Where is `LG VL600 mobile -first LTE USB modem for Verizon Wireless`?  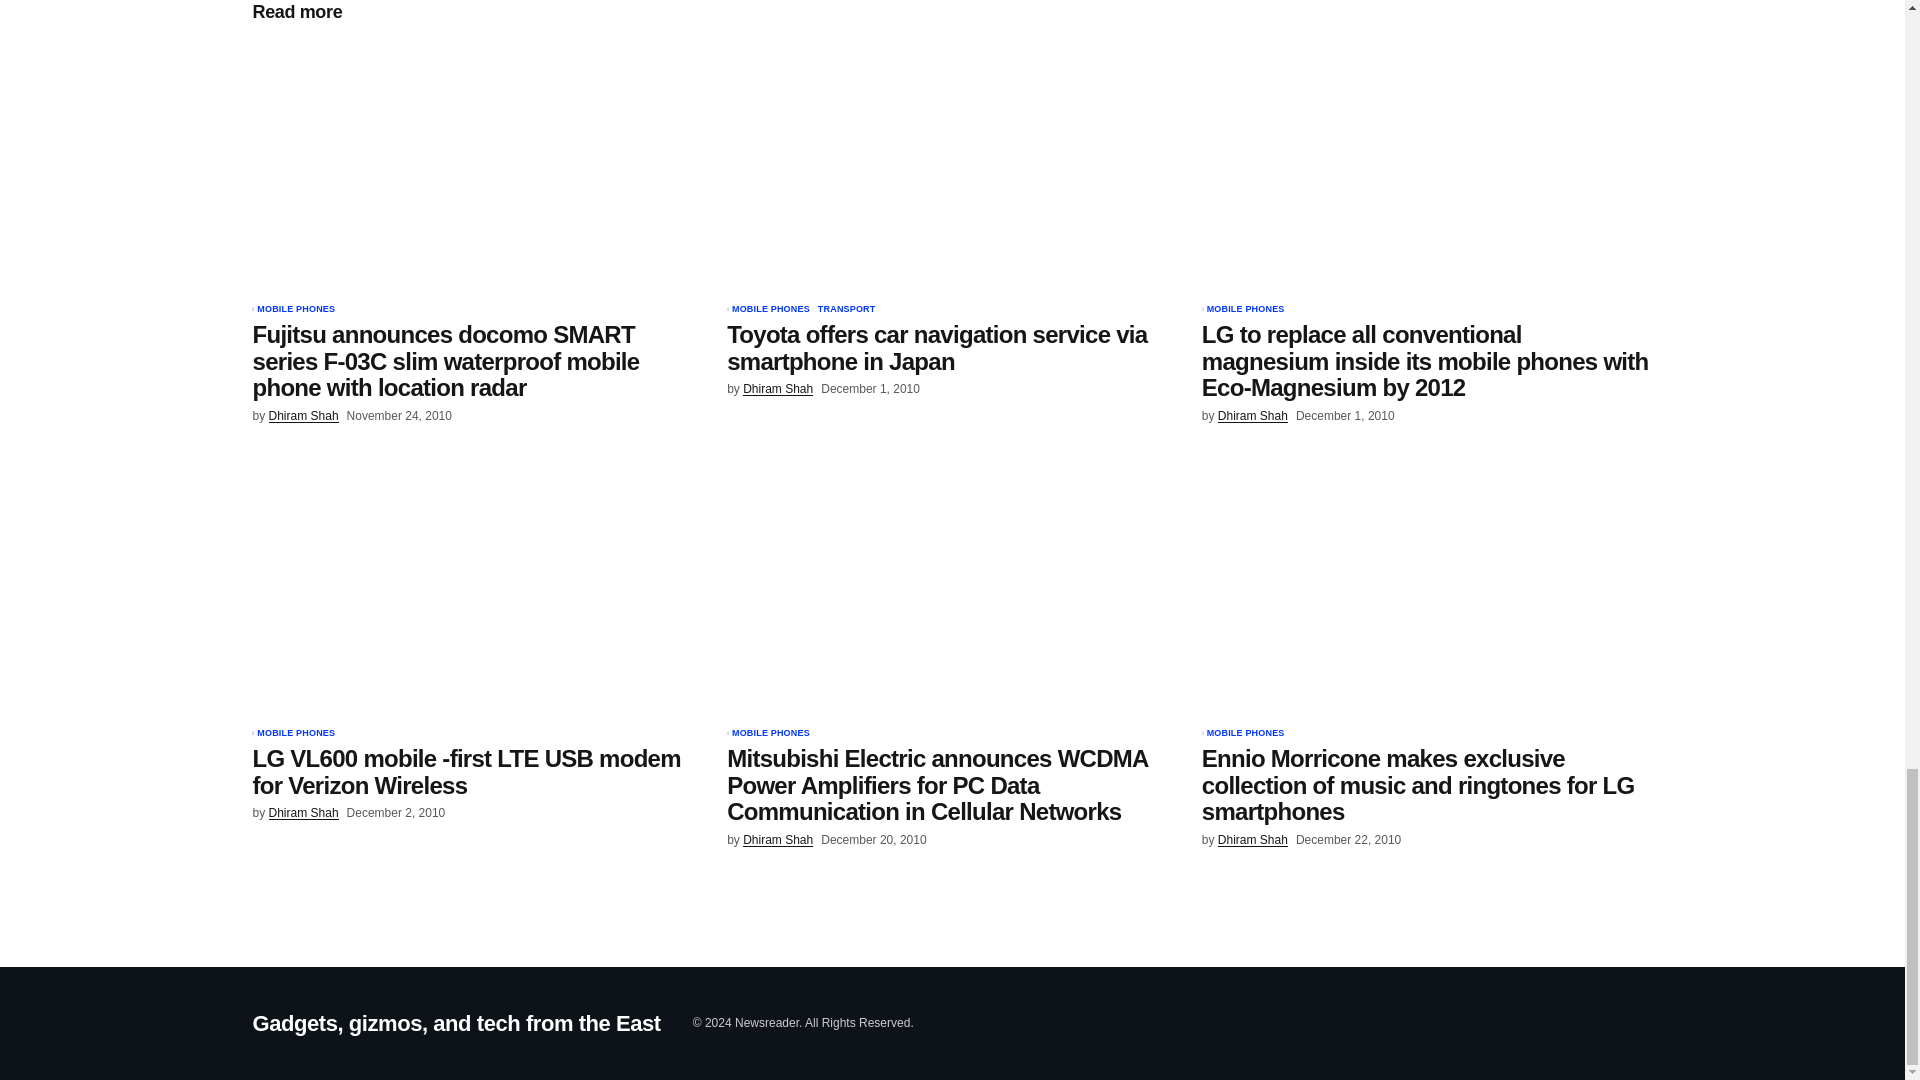
LG VL600 mobile -first LTE USB modem for Verizon Wireless is located at coordinates (476, 772).